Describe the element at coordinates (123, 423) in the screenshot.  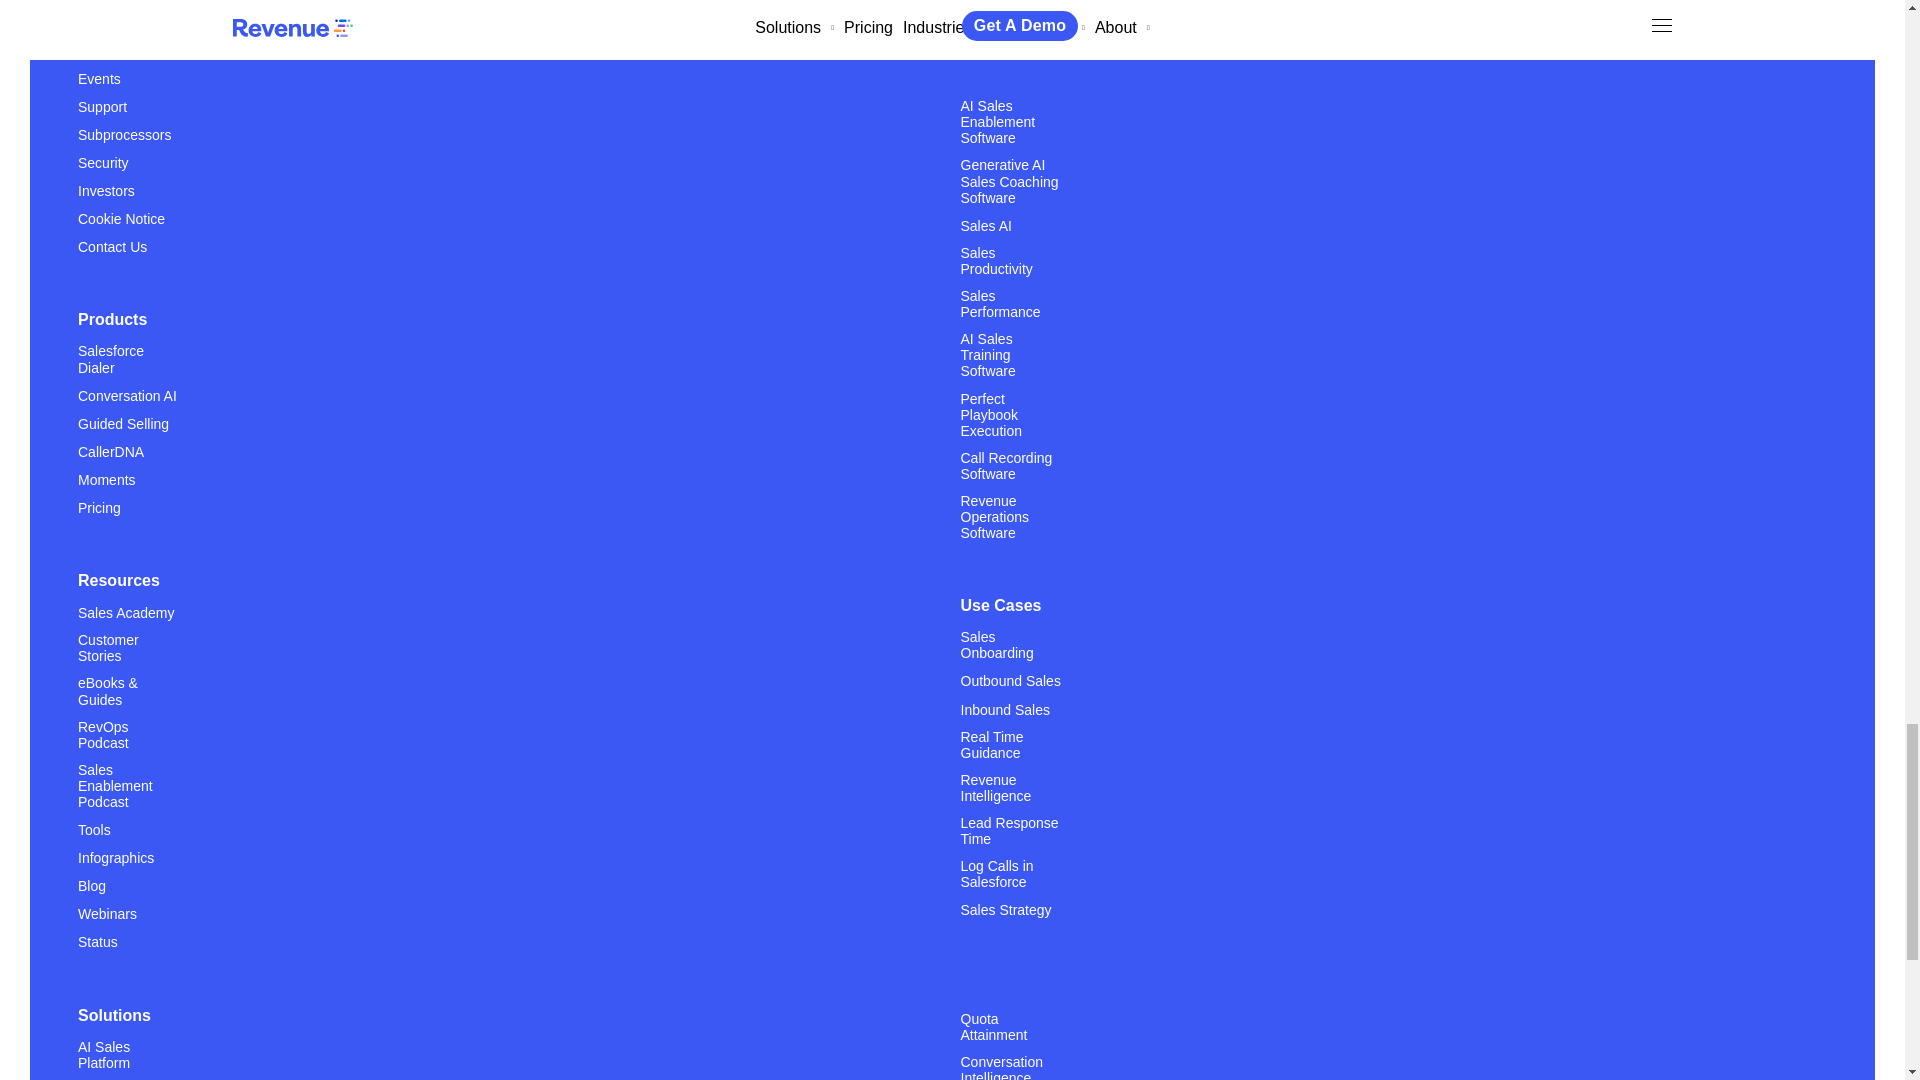
I see `Guided Selling` at that location.